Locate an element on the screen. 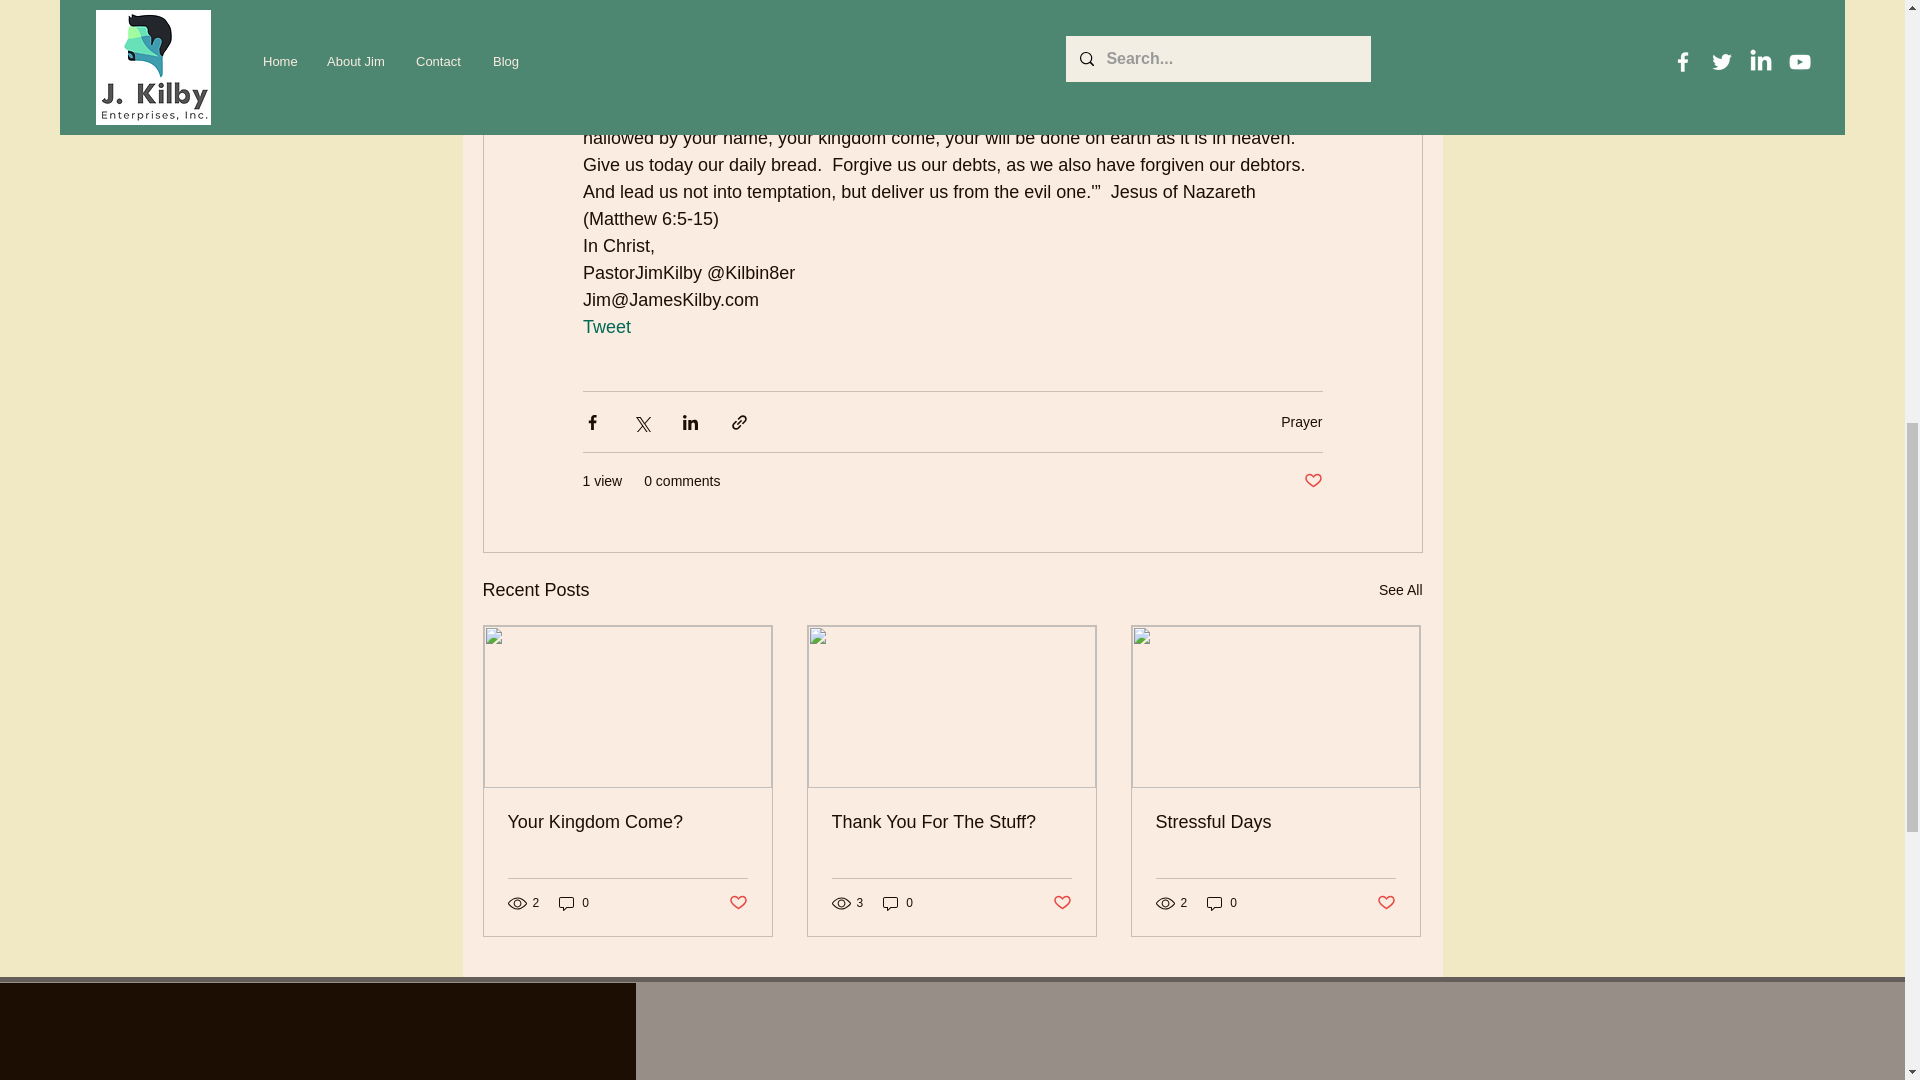  Your Kingdom Come? is located at coordinates (628, 822).